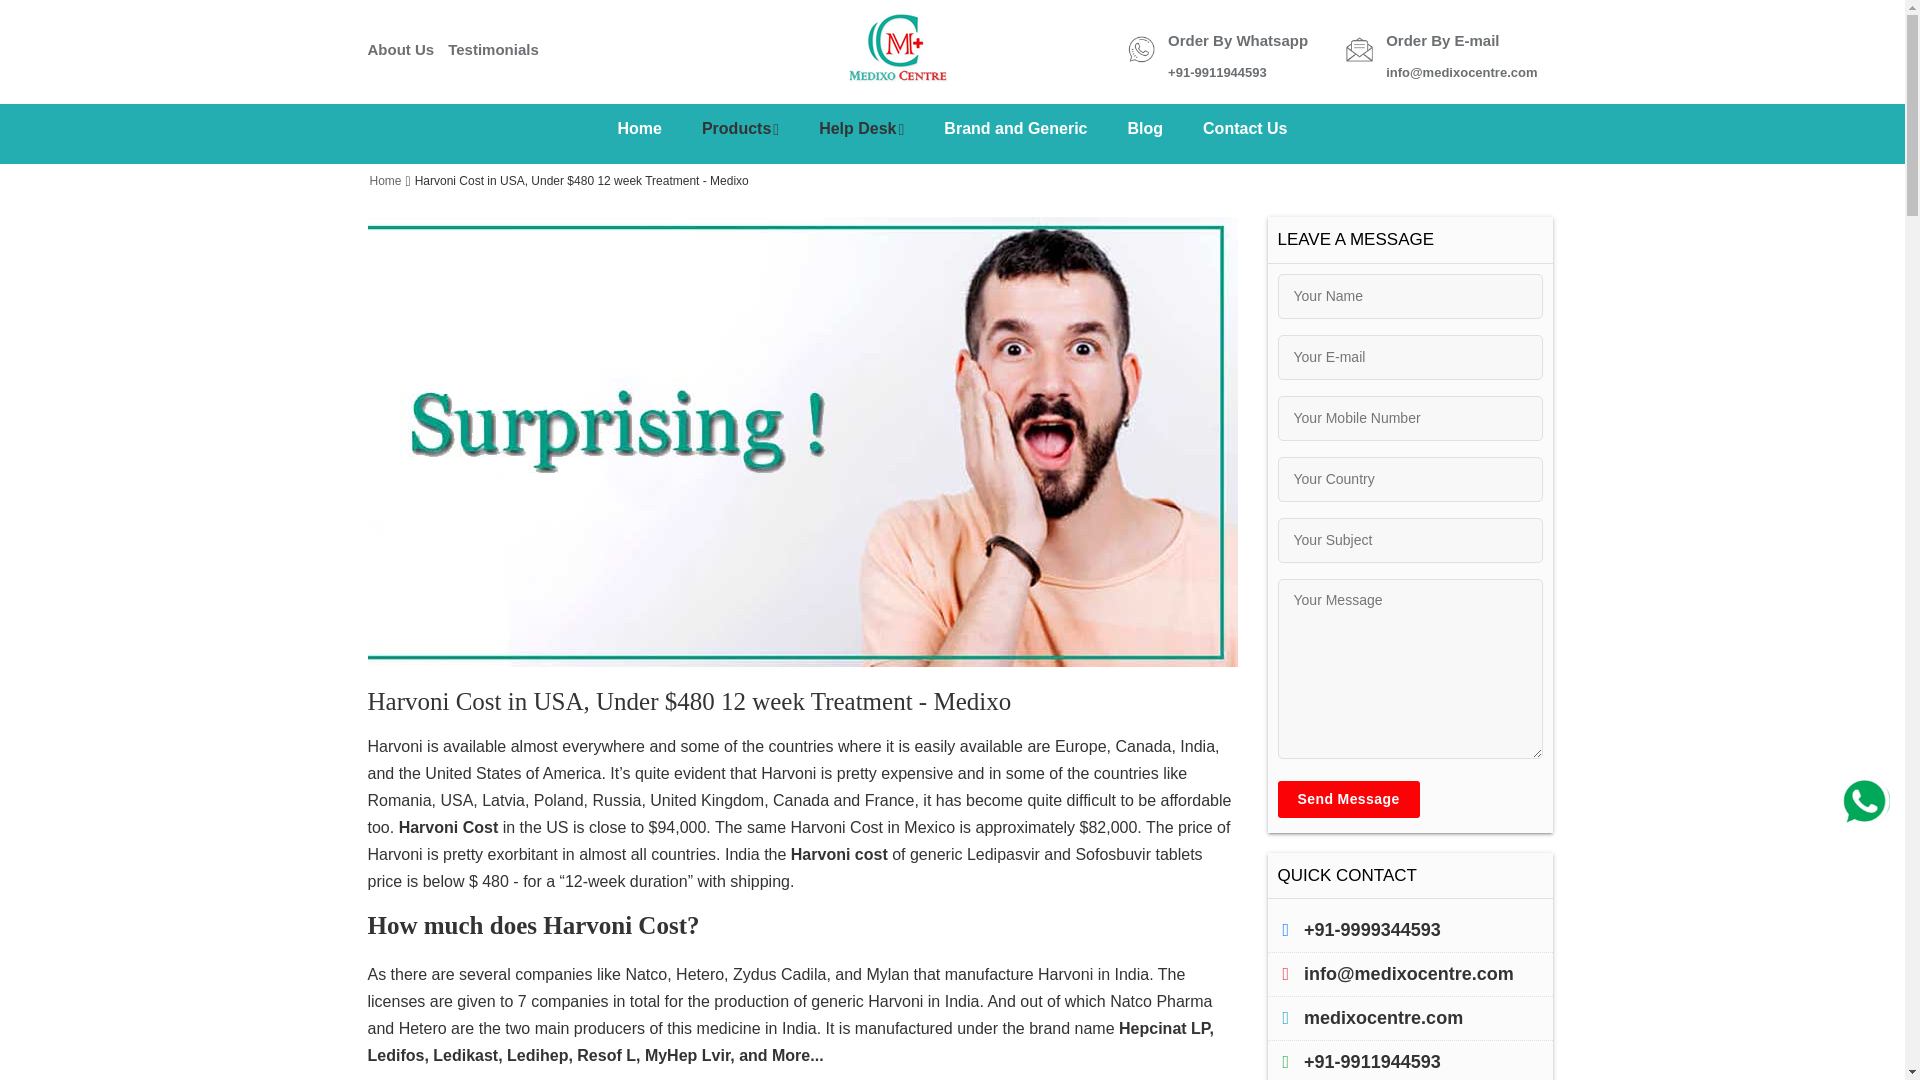  What do you see at coordinates (860, 128) in the screenshot?
I see `Help Desk` at bounding box center [860, 128].